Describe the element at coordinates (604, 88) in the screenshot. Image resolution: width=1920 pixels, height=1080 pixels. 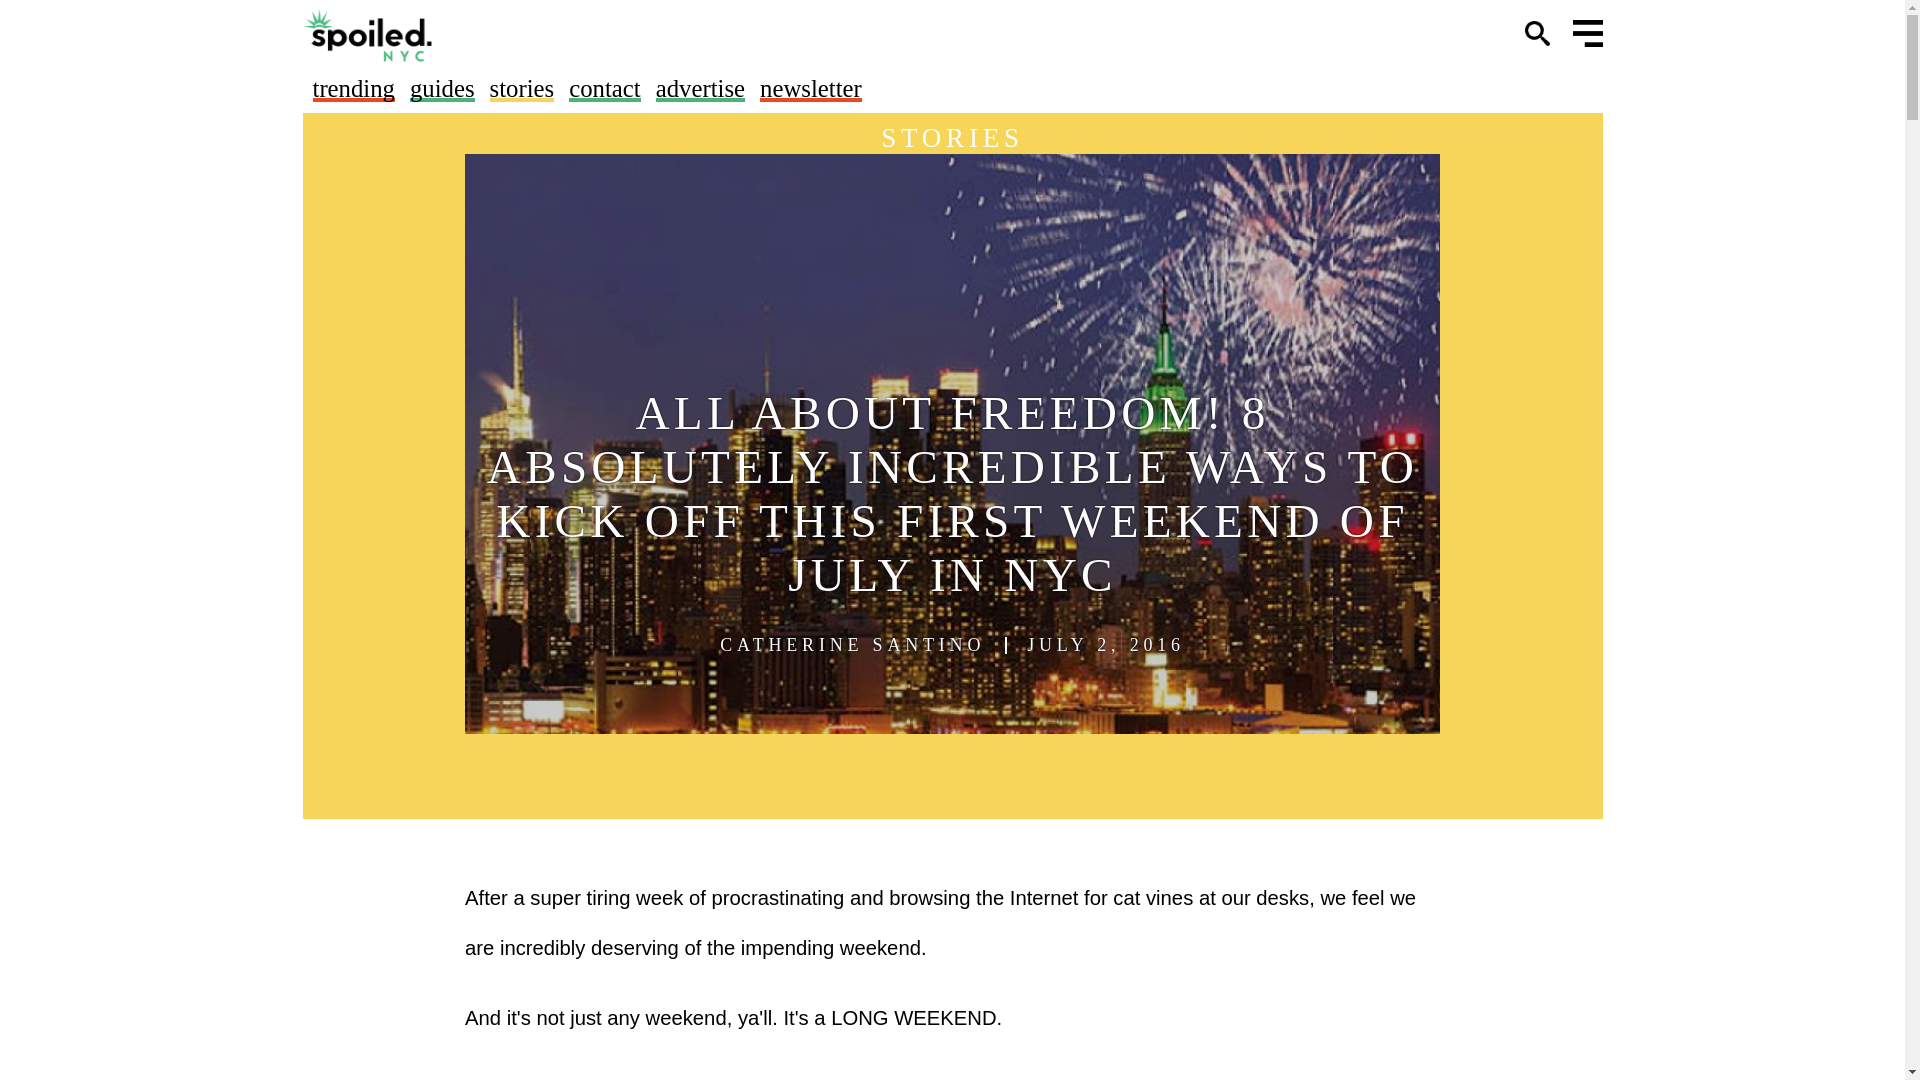
I see `contact` at that location.